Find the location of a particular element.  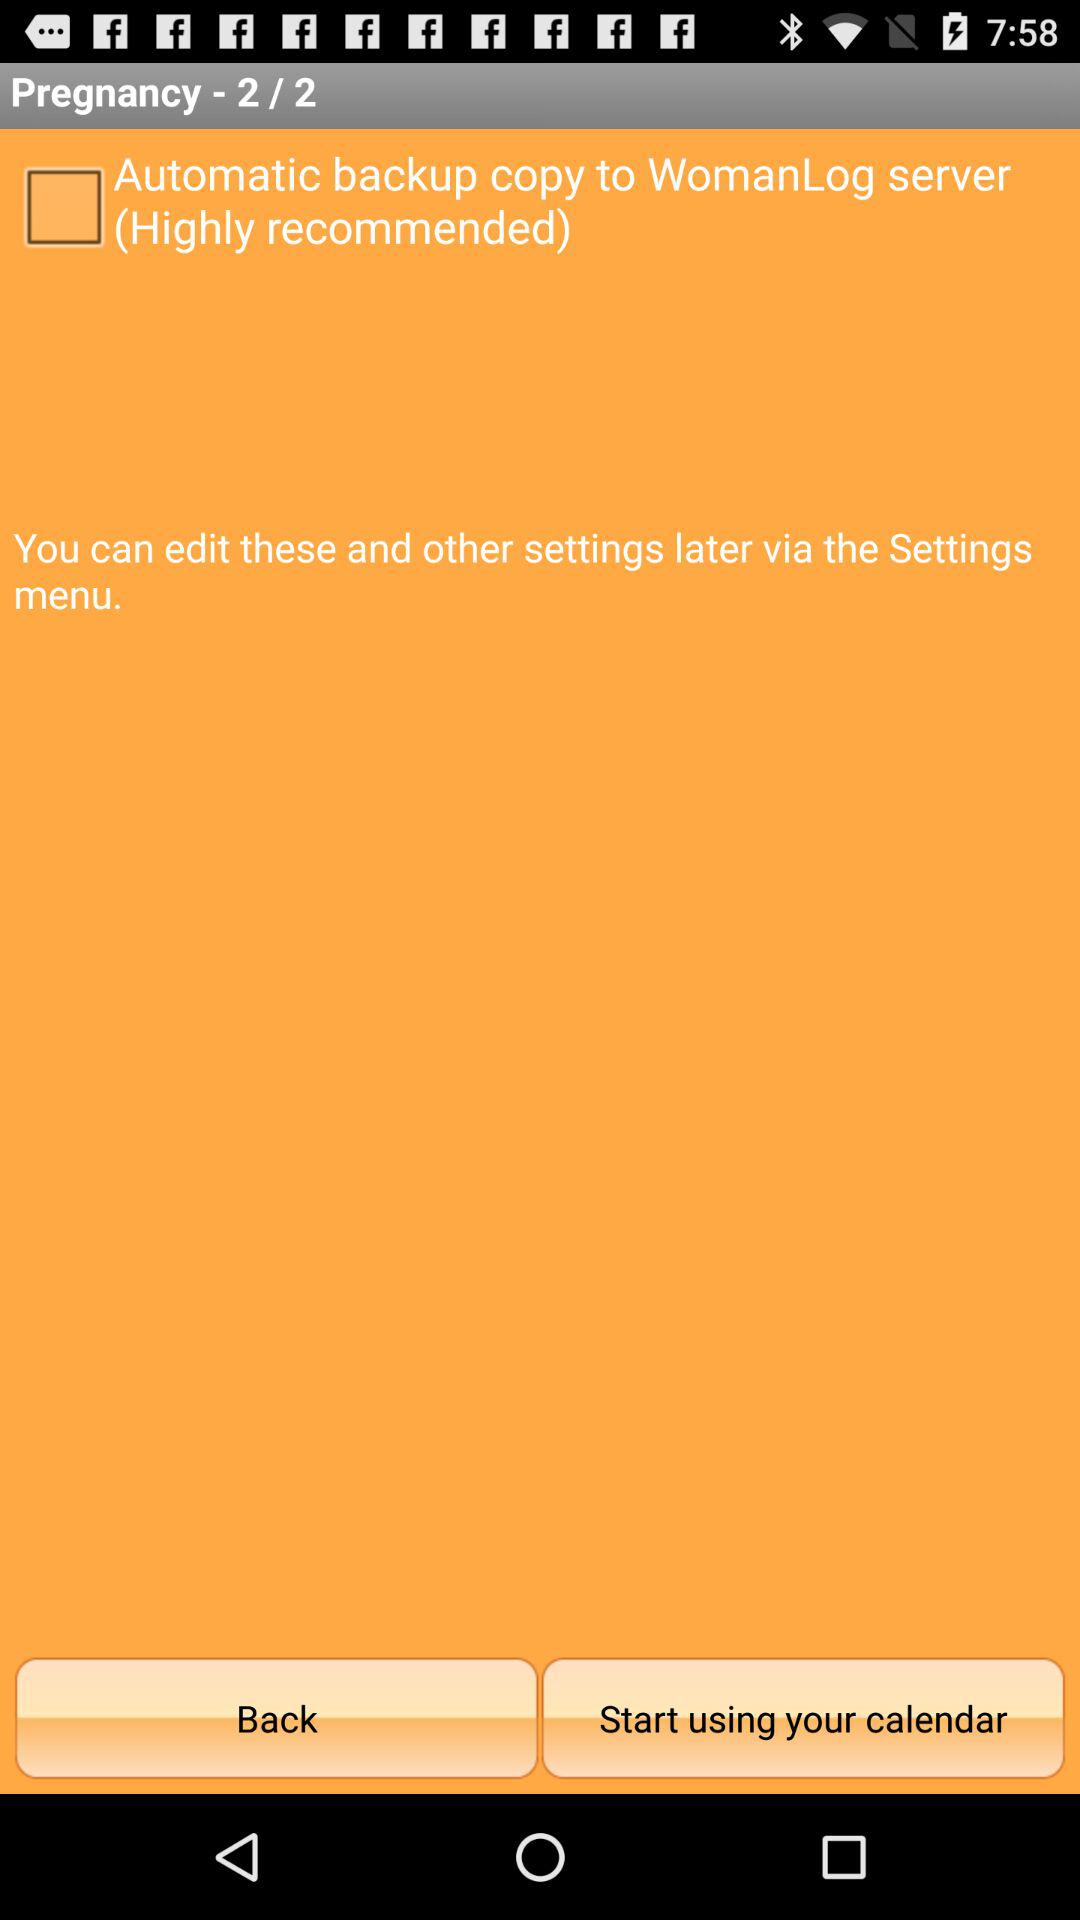

launch icon to the left of automatic backup copy icon is located at coordinates (63, 205).